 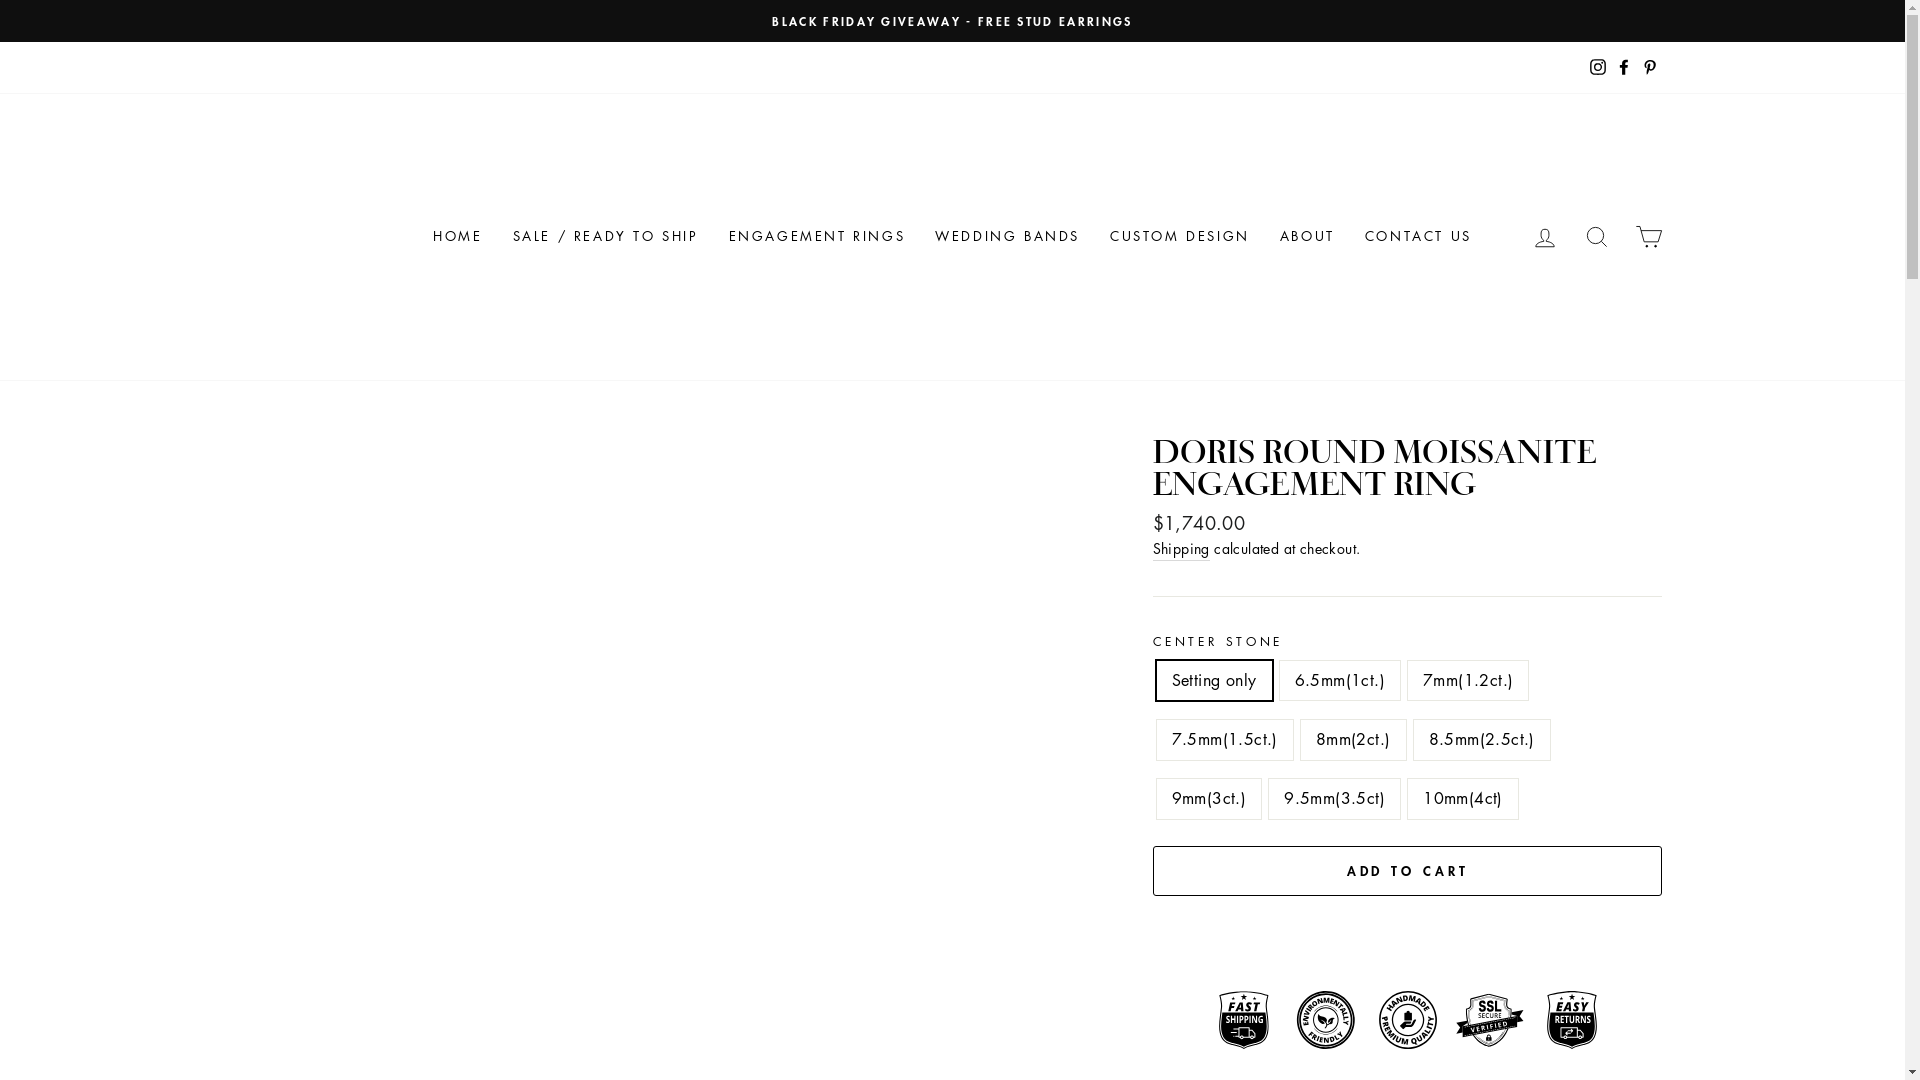 What do you see at coordinates (1418, 237) in the screenshot?
I see `CONTACT US` at bounding box center [1418, 237].